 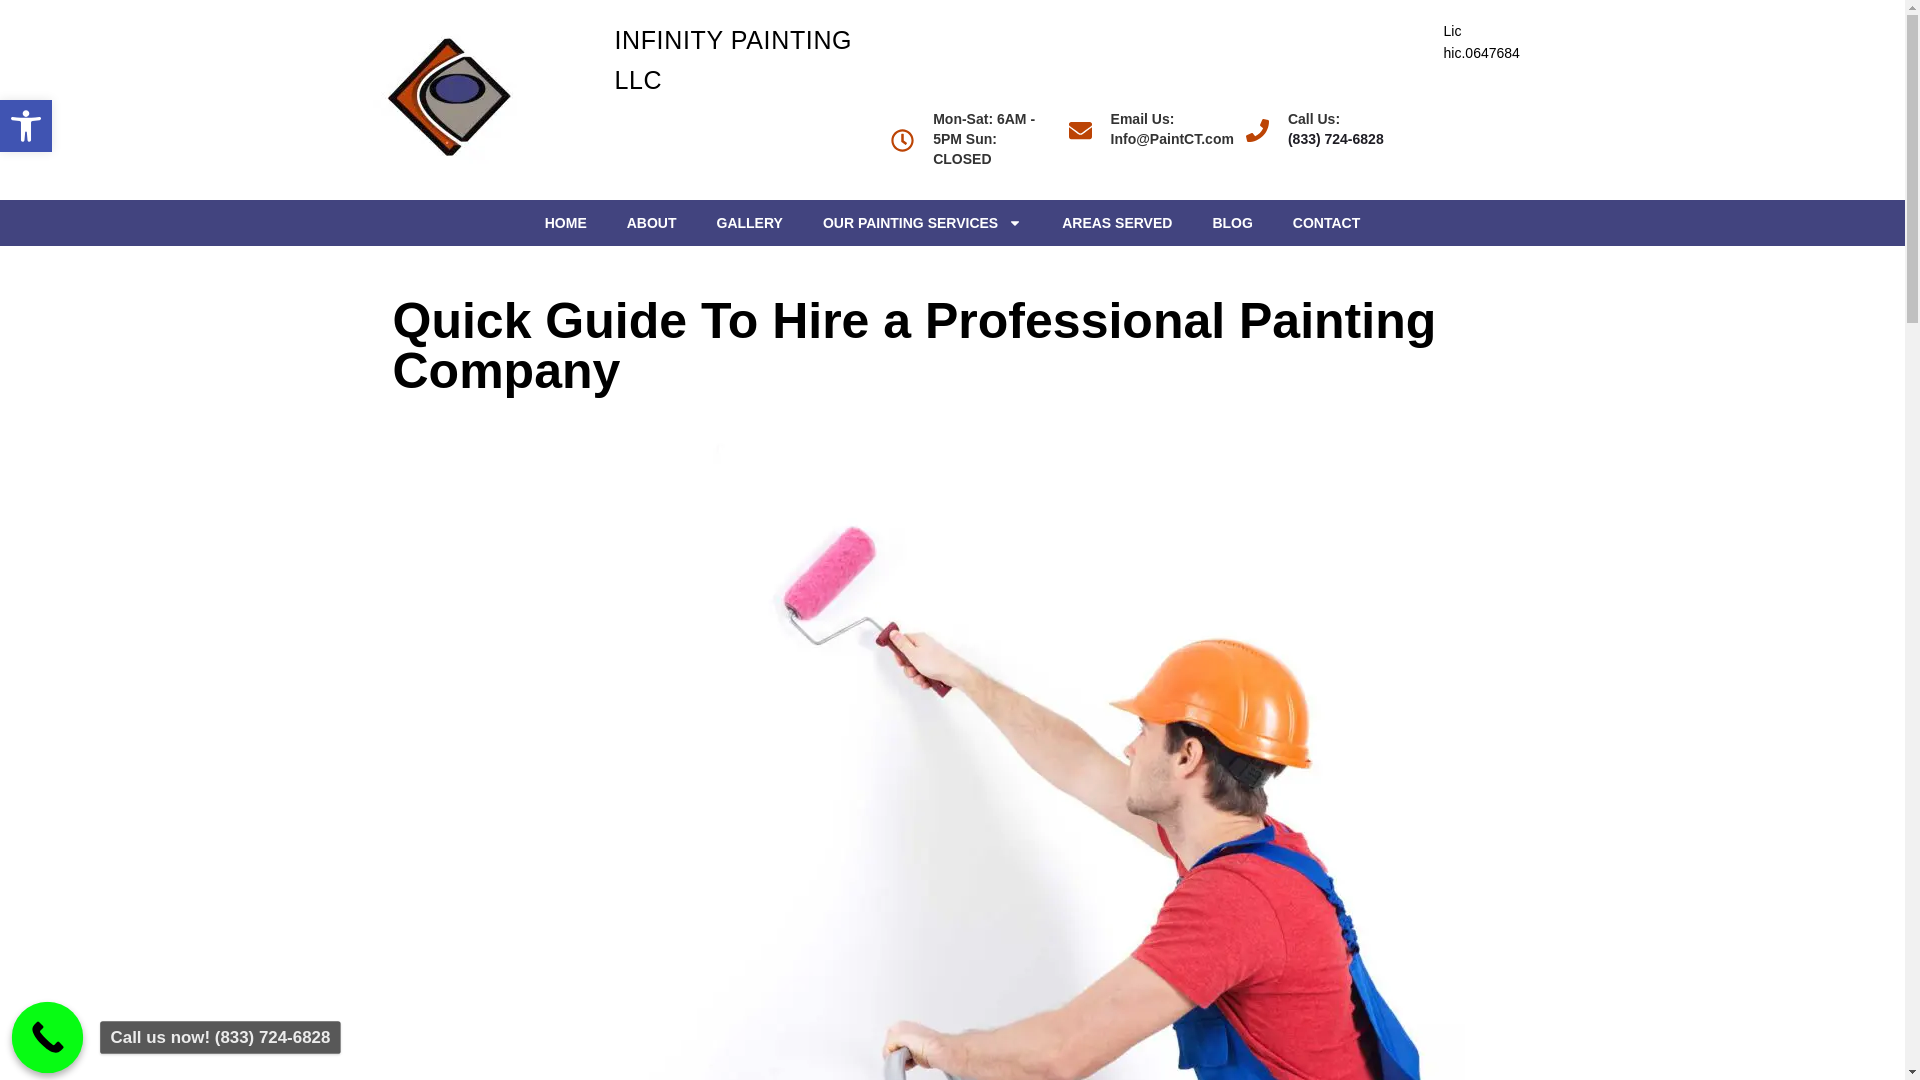 I want to click on AREAS SERVED, so click(x=1117, y=222).